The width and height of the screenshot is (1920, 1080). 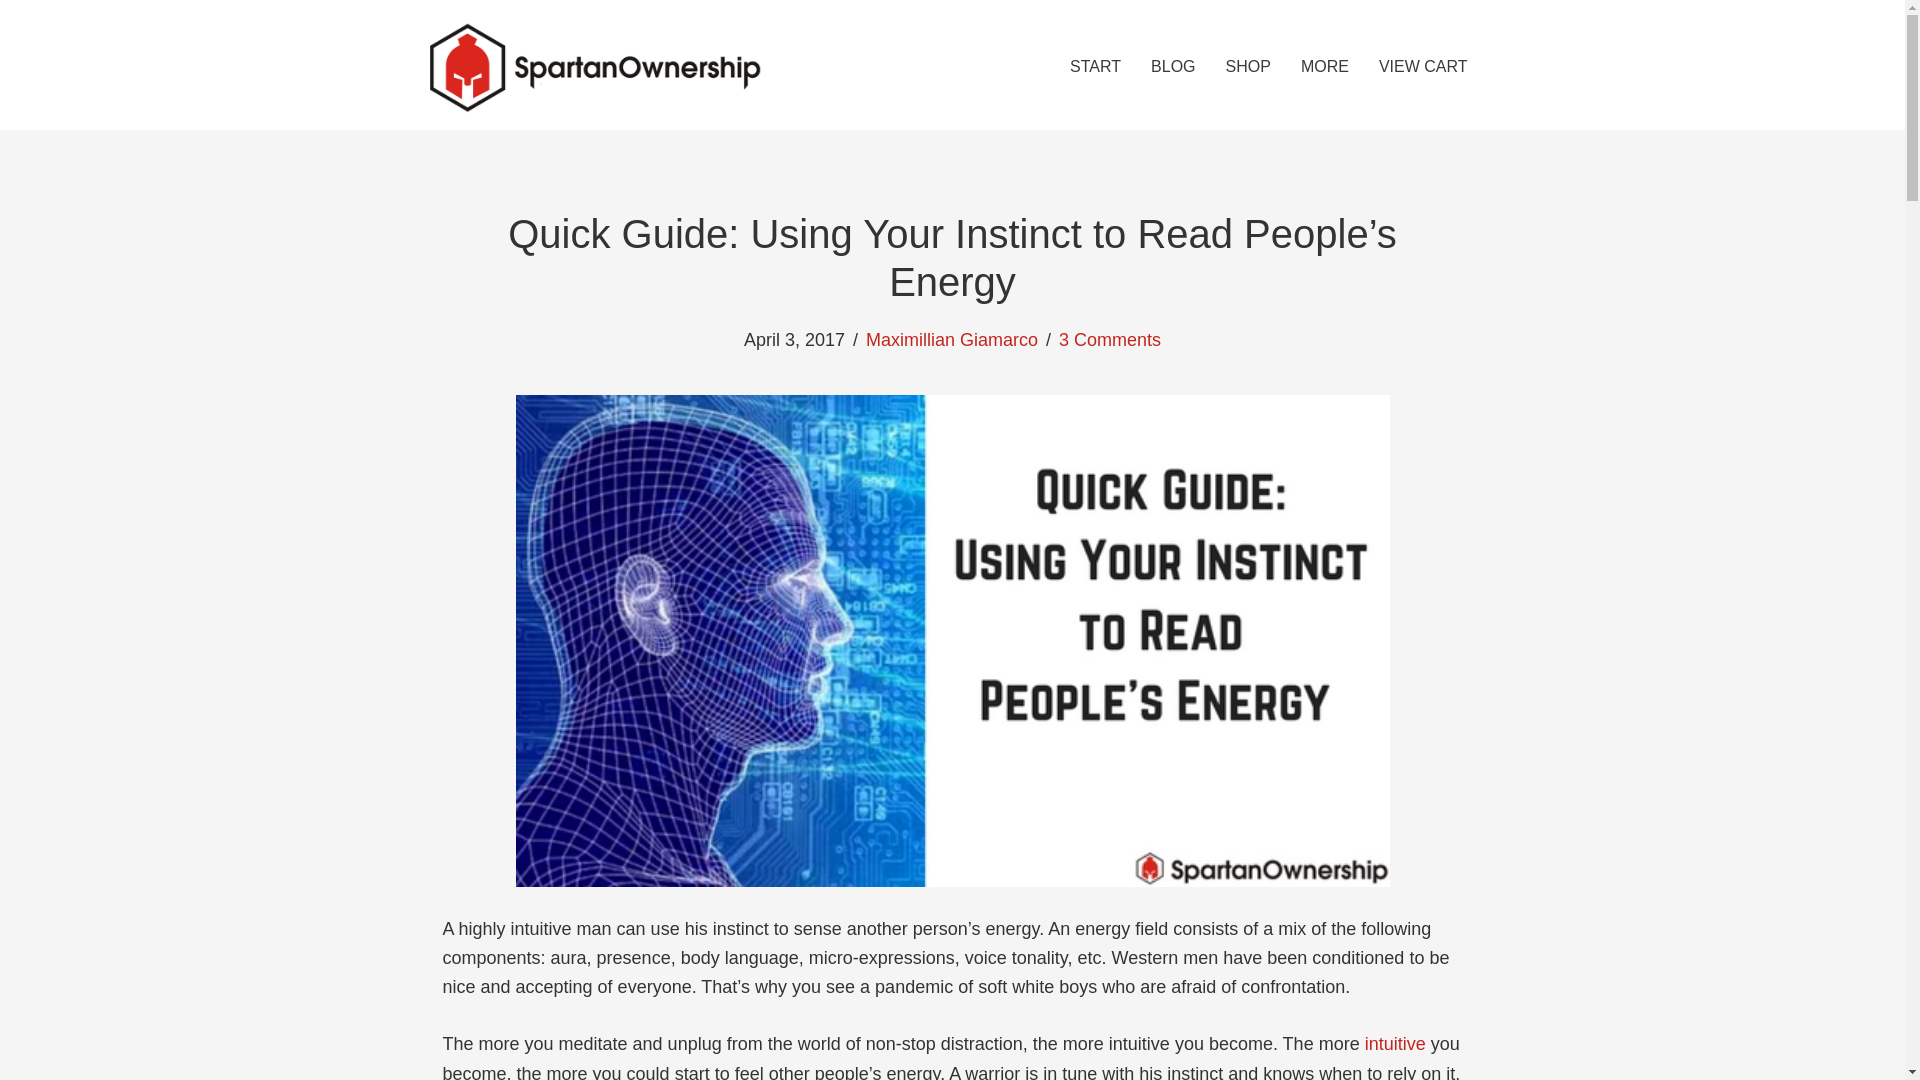 What do you see at coordinates (594, 67) in the screenshot?
I see `logow` at bounding box center [594, 67].